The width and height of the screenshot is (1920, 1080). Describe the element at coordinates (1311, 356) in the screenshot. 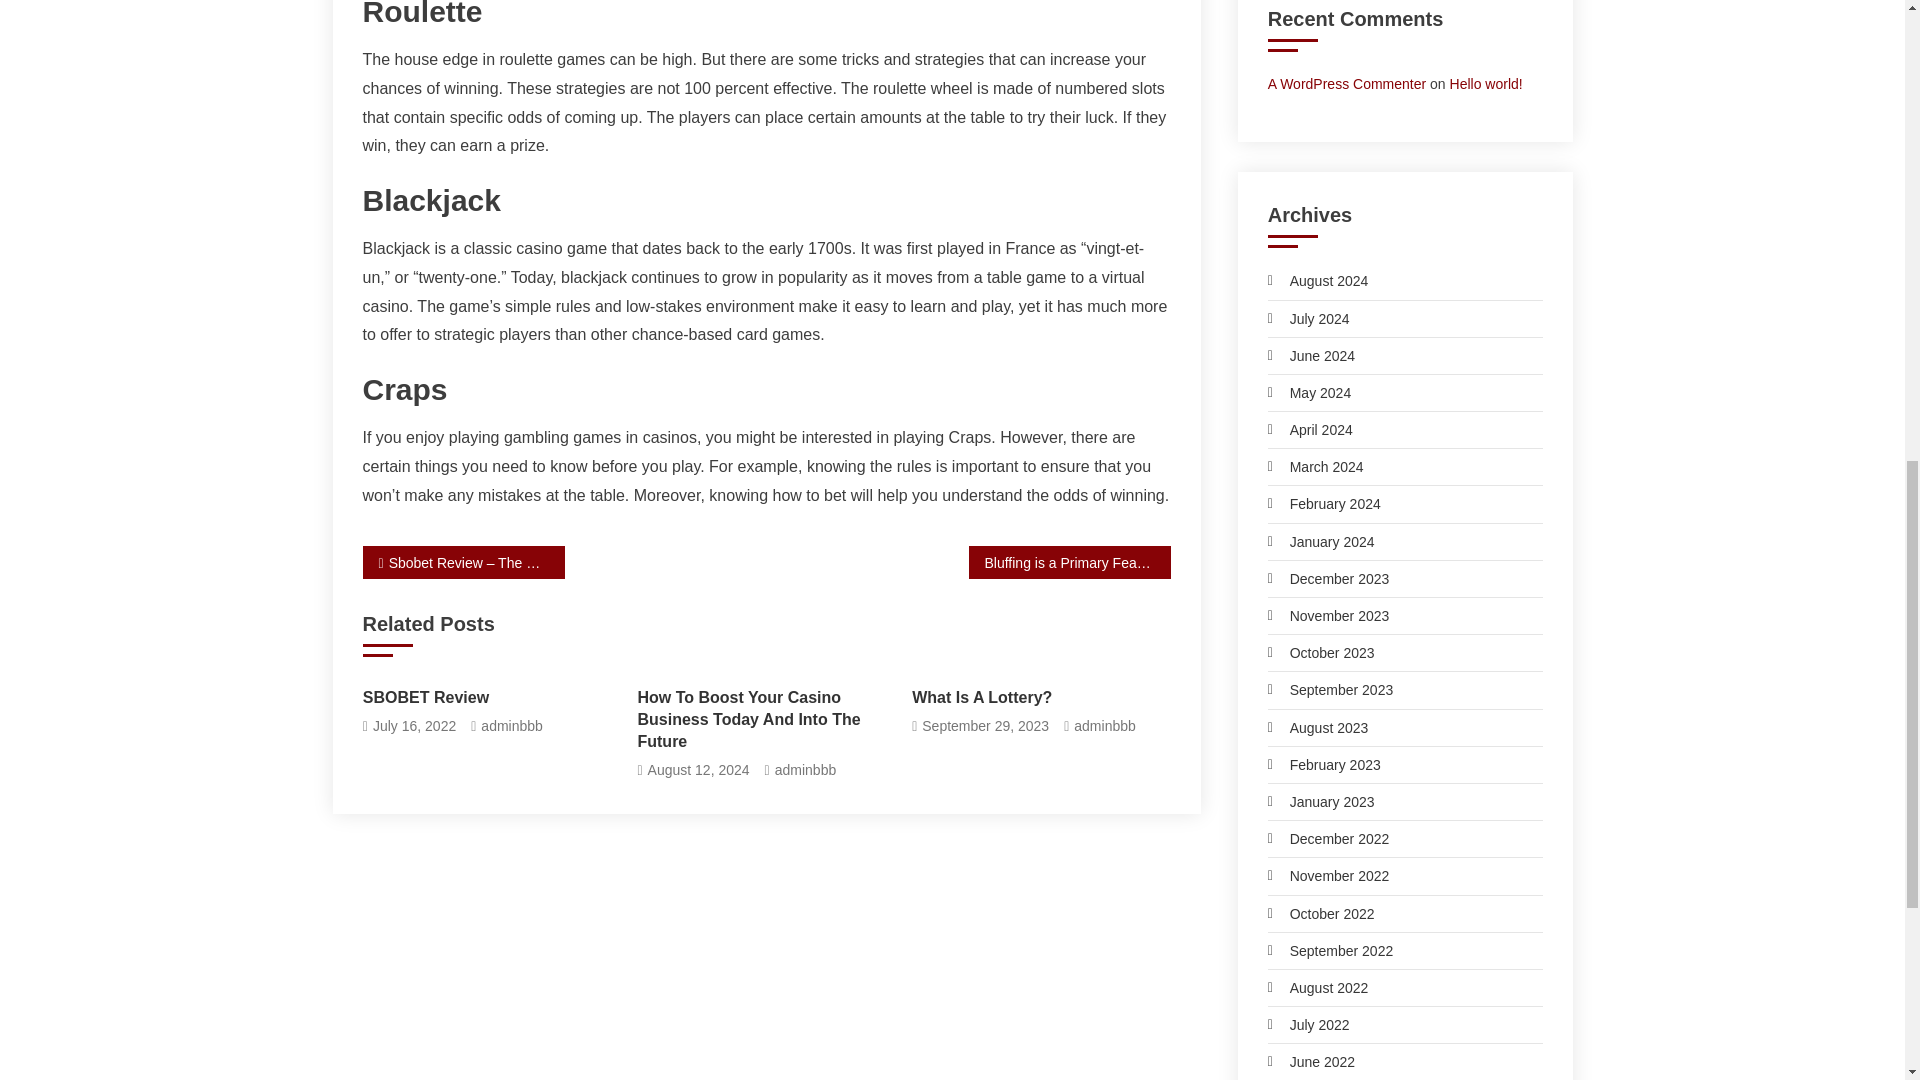

I see `June 2024` at that location.